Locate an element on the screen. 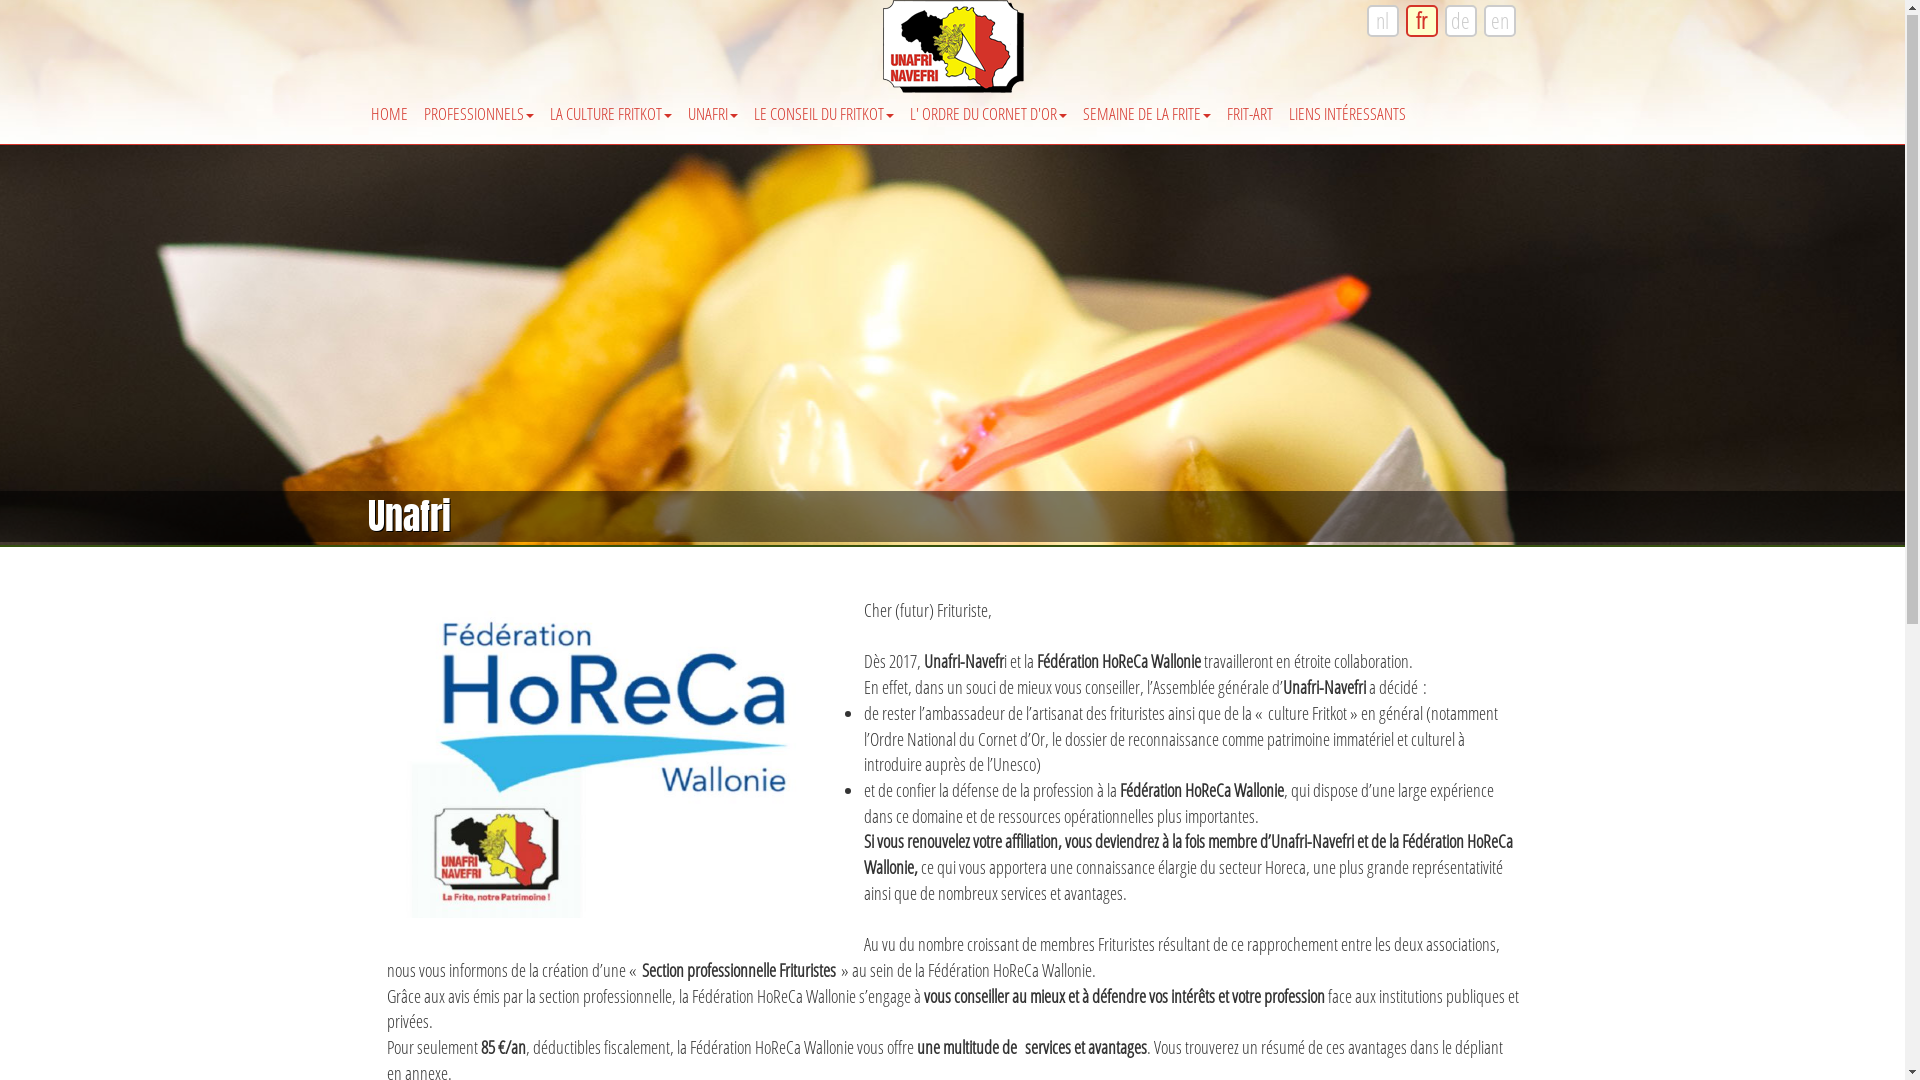 The height and width of the screenshot is (1080, 1920). nl is located at coordinates (1382, 22).